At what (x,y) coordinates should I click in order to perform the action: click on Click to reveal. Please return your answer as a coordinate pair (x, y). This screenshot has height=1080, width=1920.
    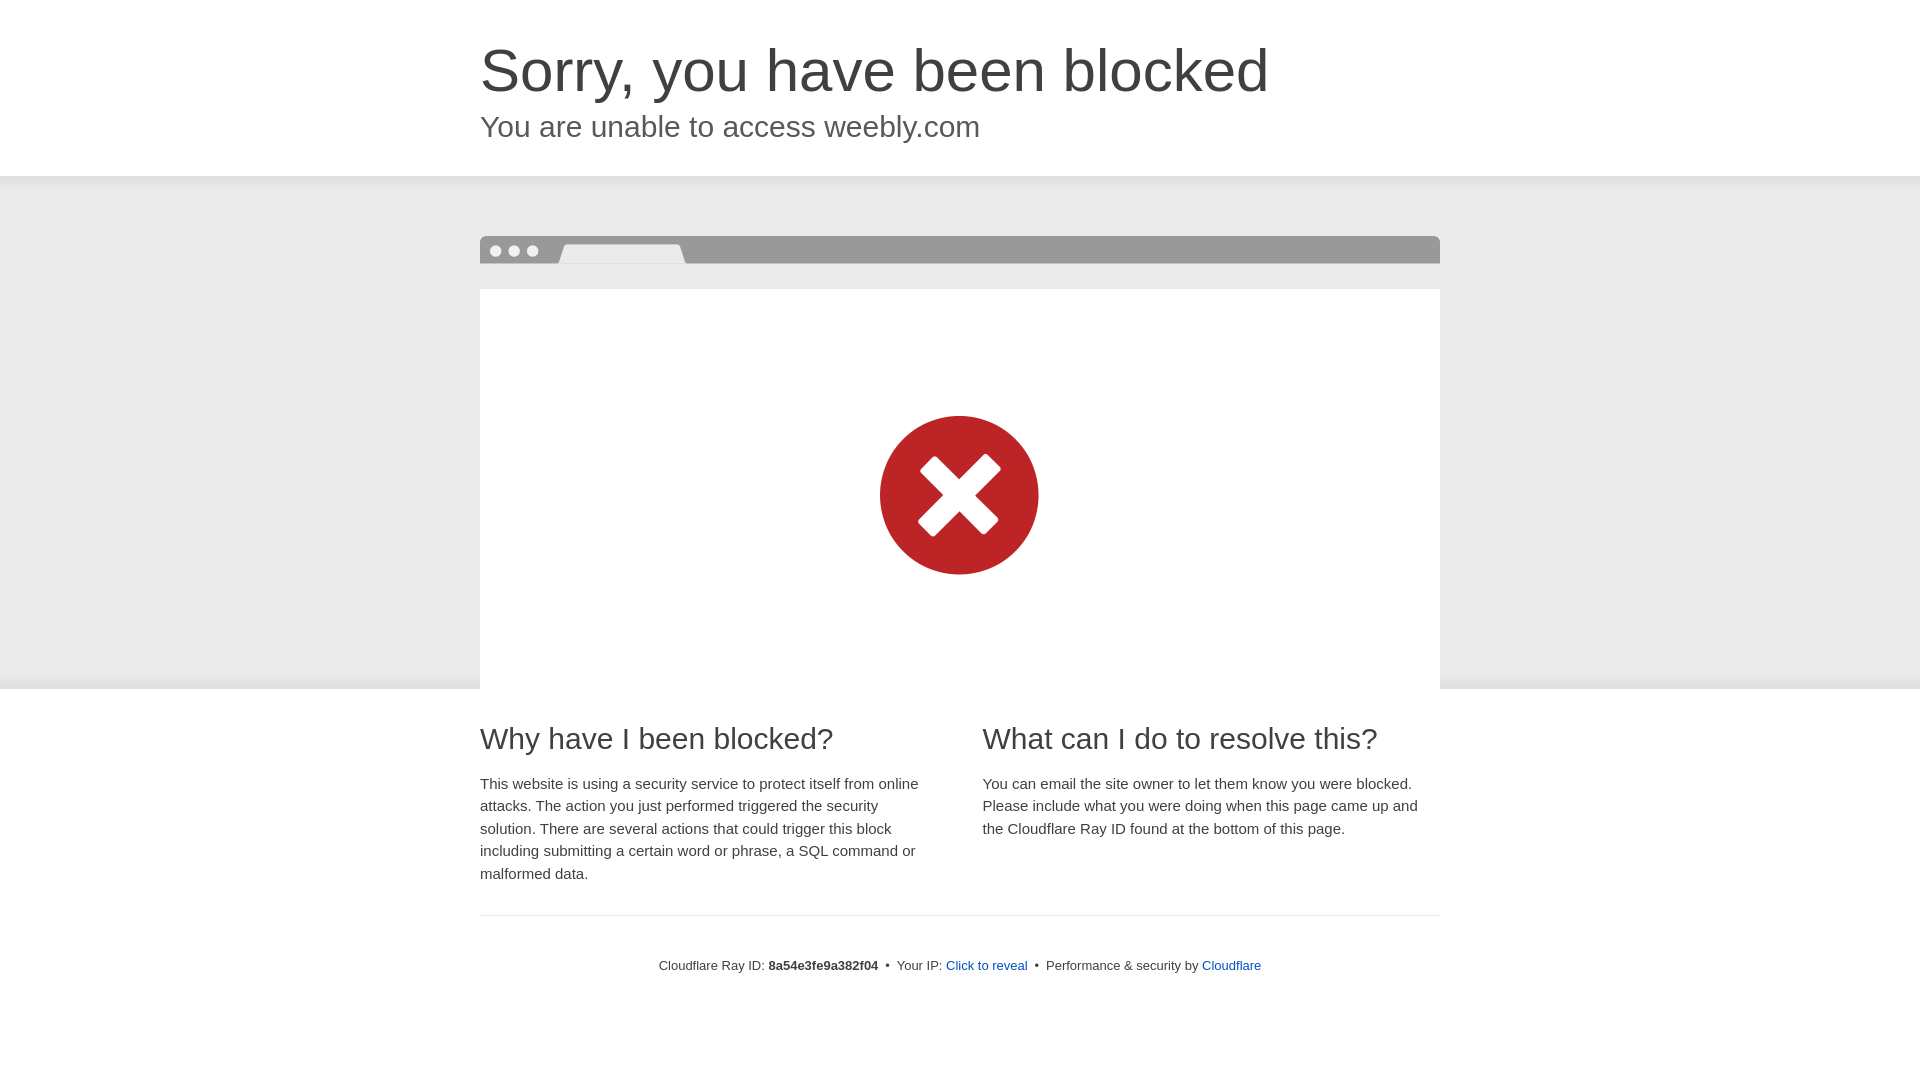
    Looking at the image, I should click on (986, 966).